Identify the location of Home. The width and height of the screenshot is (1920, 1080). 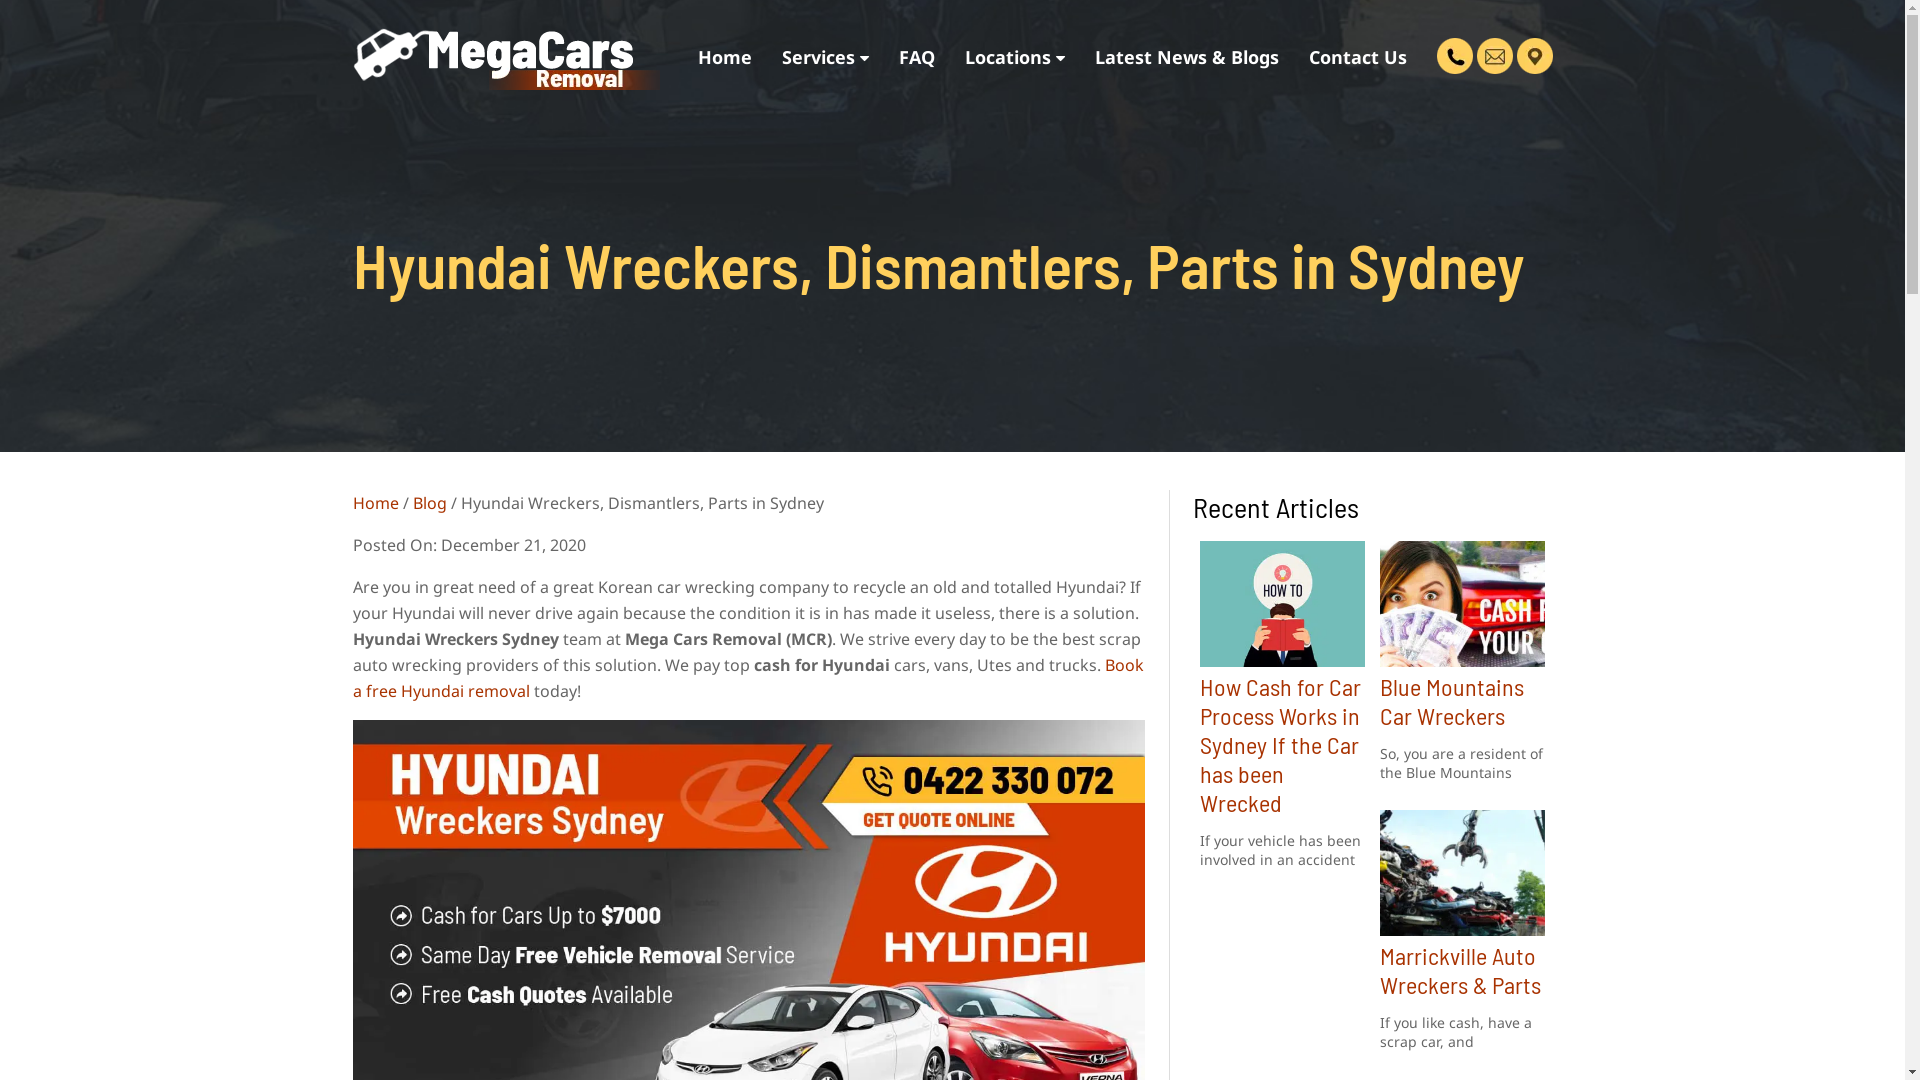
(724, 57).